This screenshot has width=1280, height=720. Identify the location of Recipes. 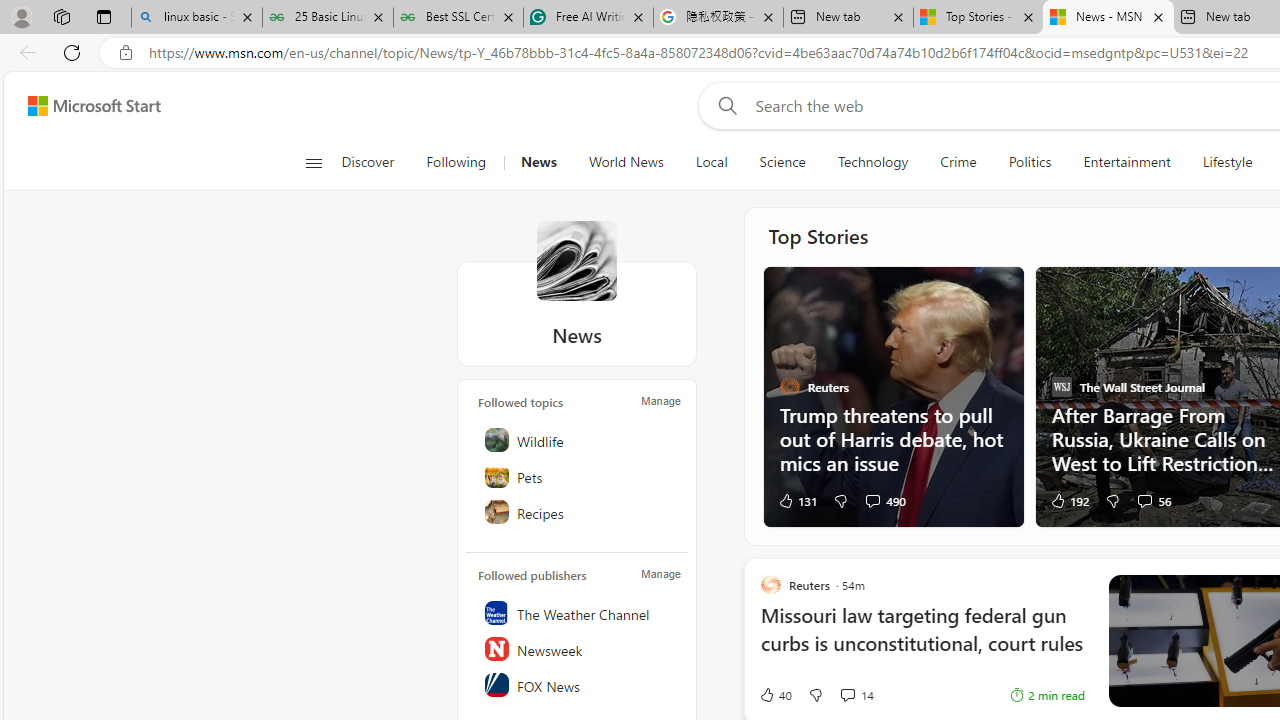
(578, 512).